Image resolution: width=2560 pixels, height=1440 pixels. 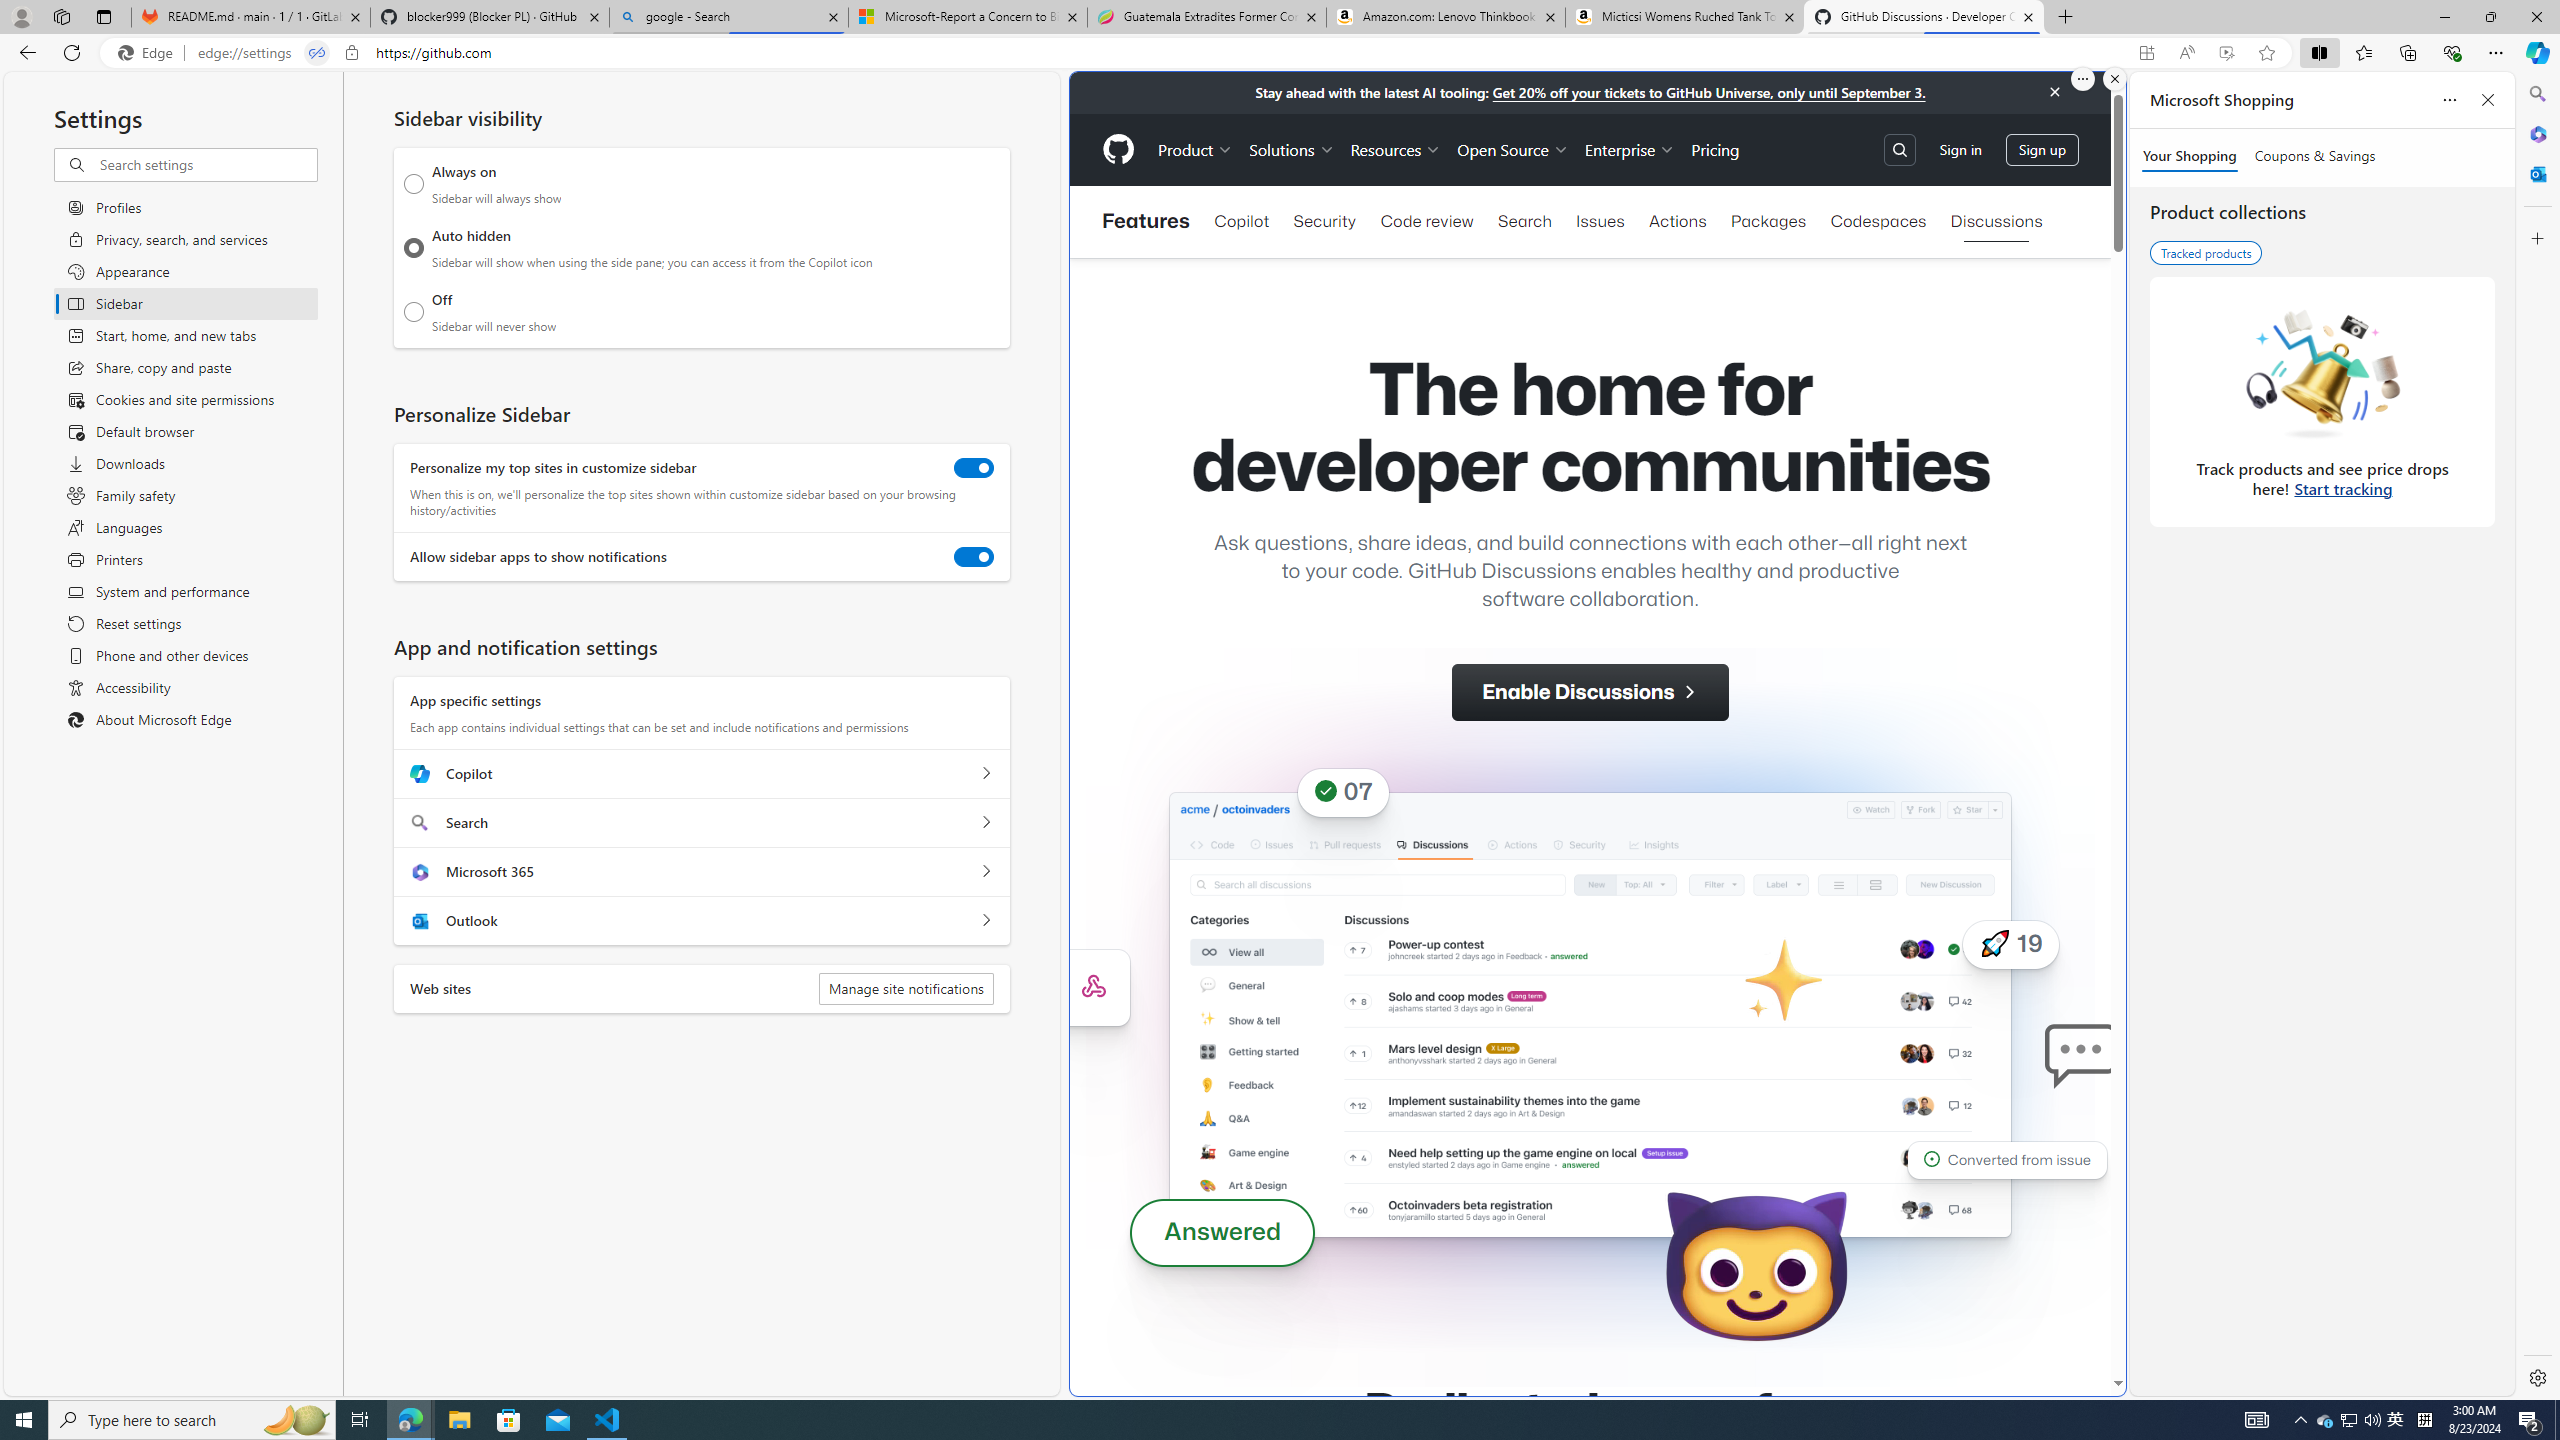 I want to click on Product, so click(x=1195, y=149).